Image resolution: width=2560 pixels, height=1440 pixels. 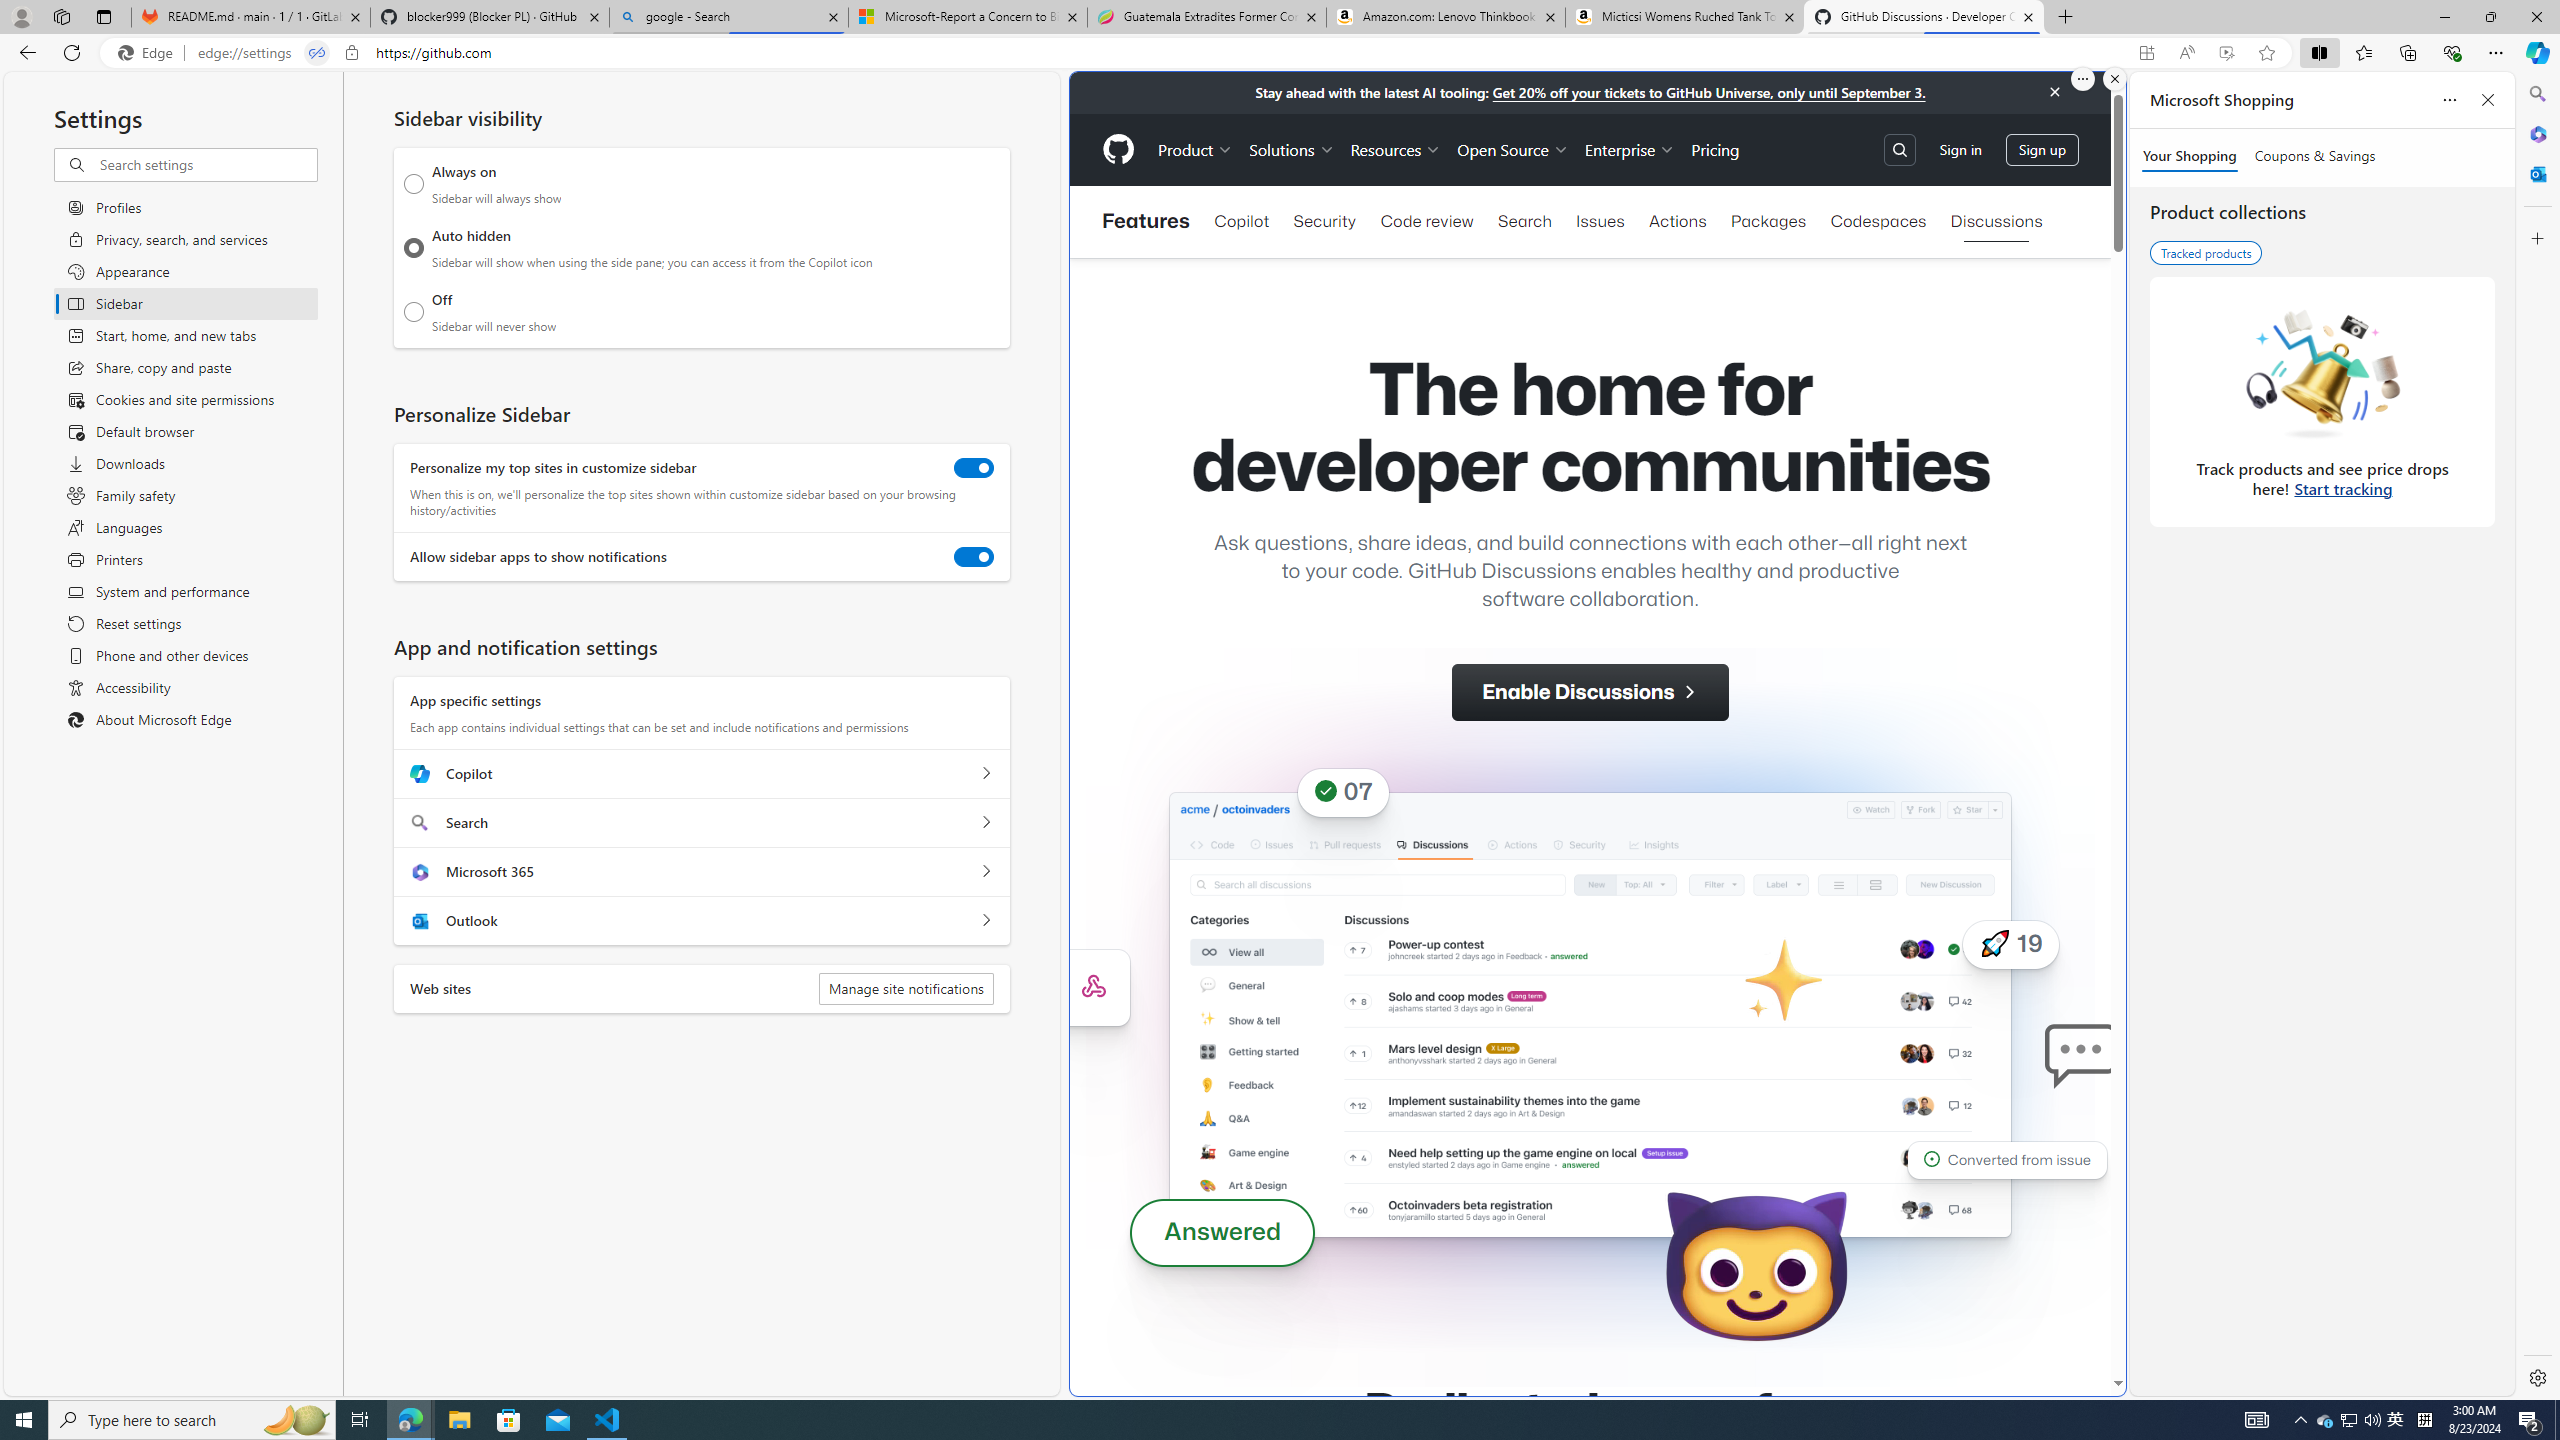 I want to click on Product, so click(x=1195, y=149).